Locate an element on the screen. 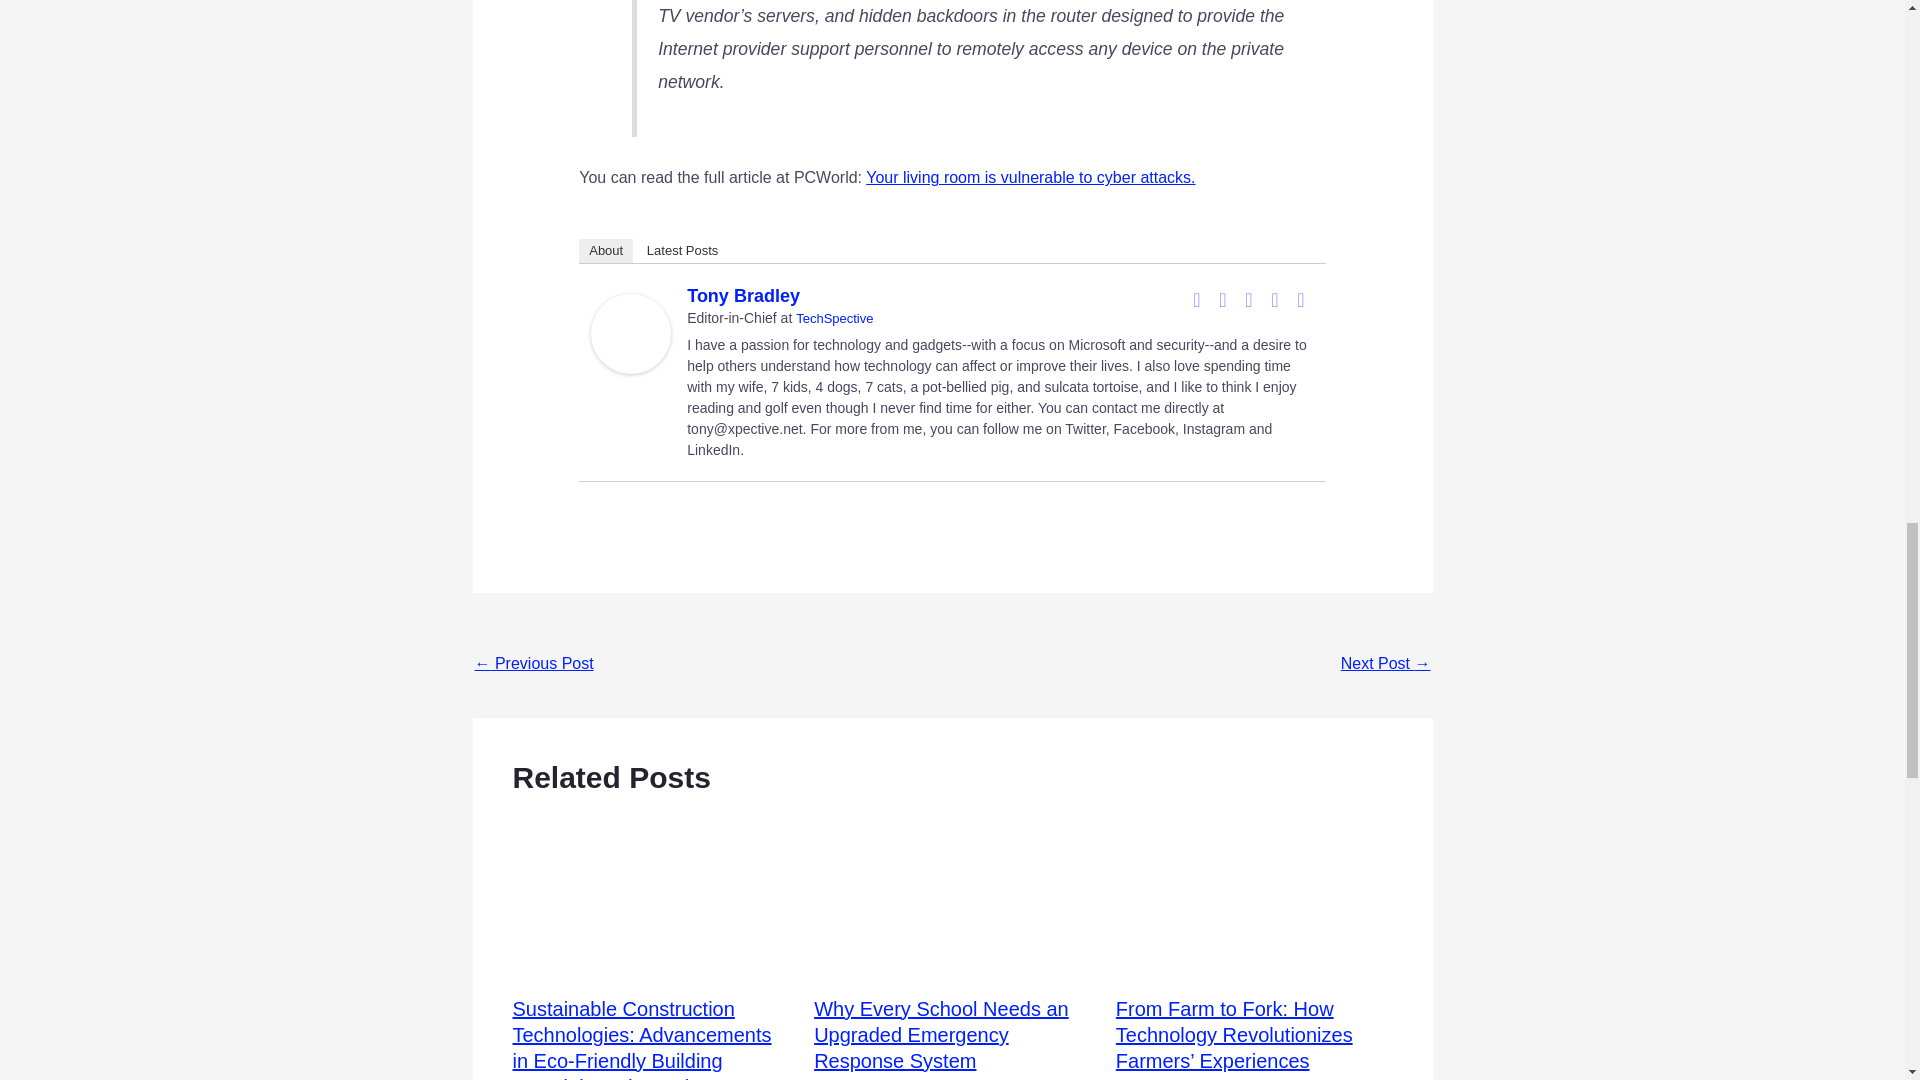 The height and width of the screenshot is (1080, 1920). Facebook is located at coordinates (1196, 300).